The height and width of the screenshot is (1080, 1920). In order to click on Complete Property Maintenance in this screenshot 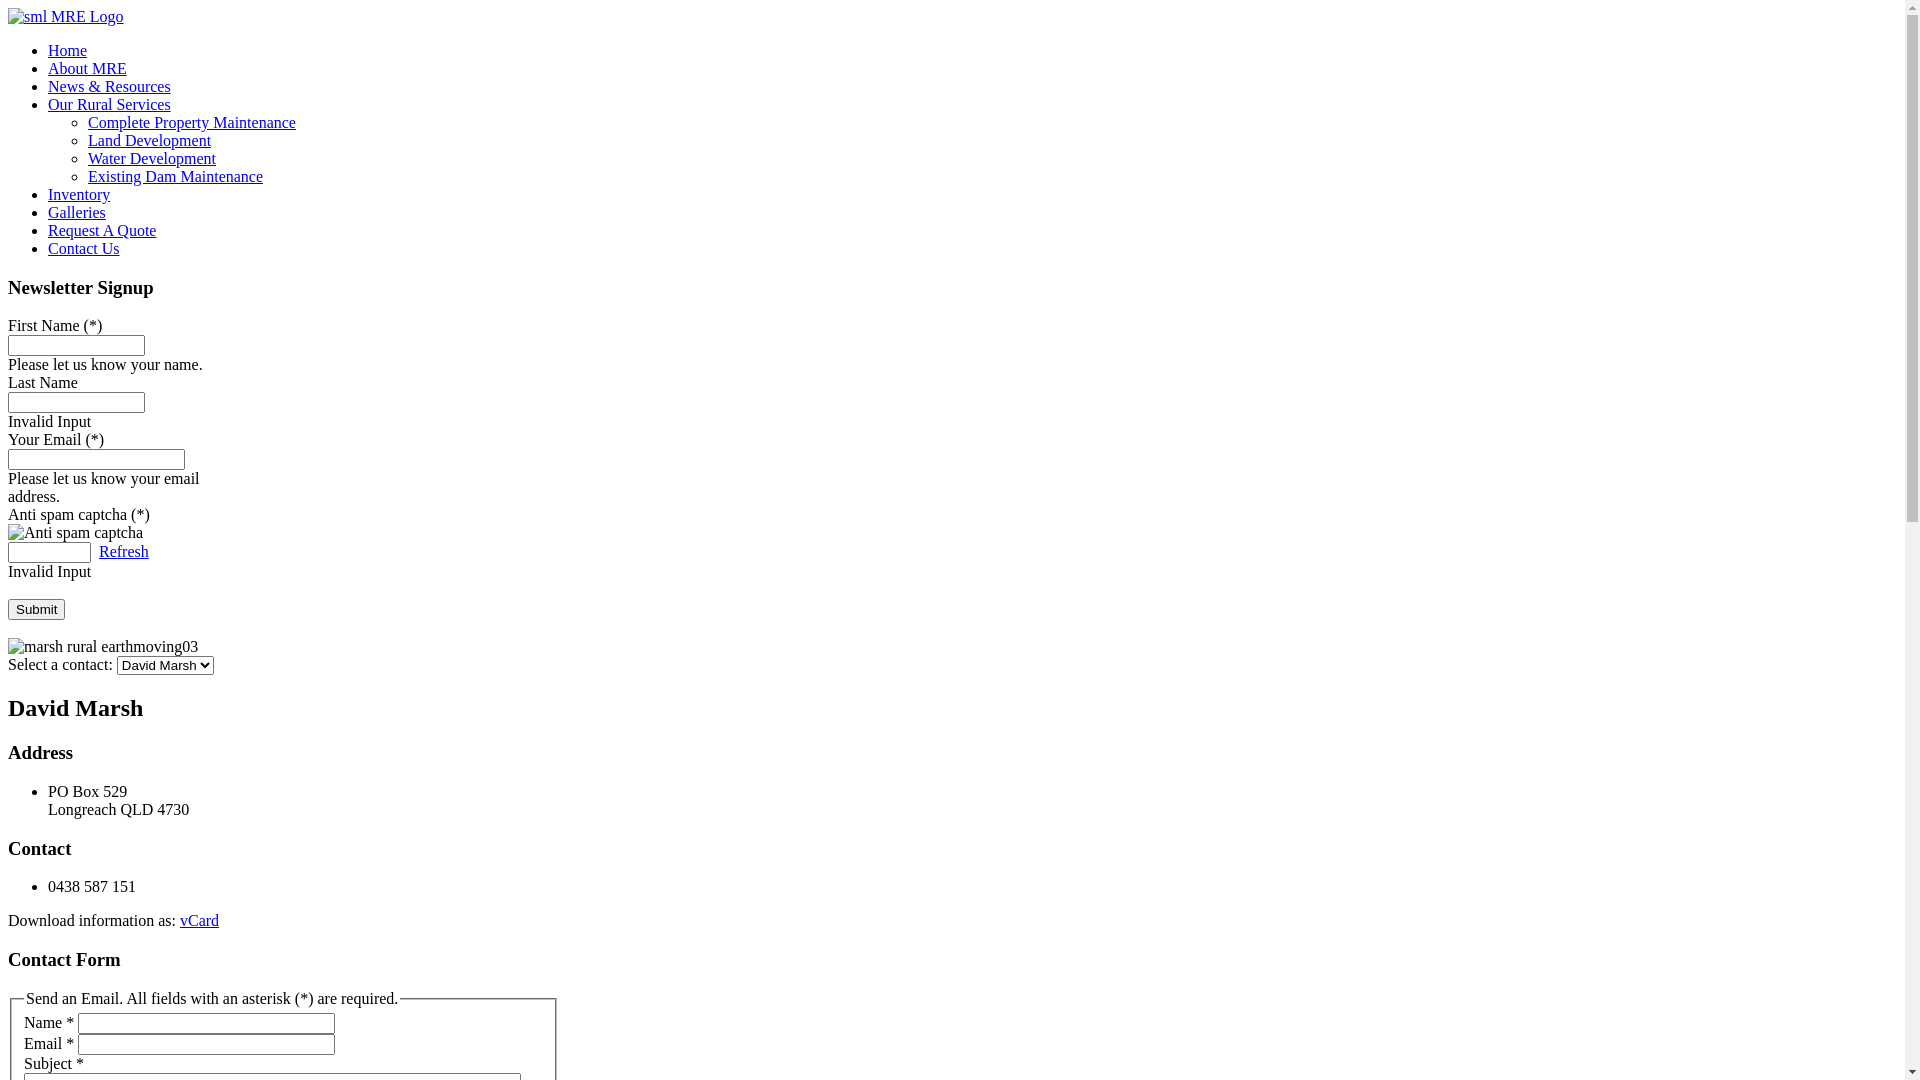, I will do `click(192, 122)`.